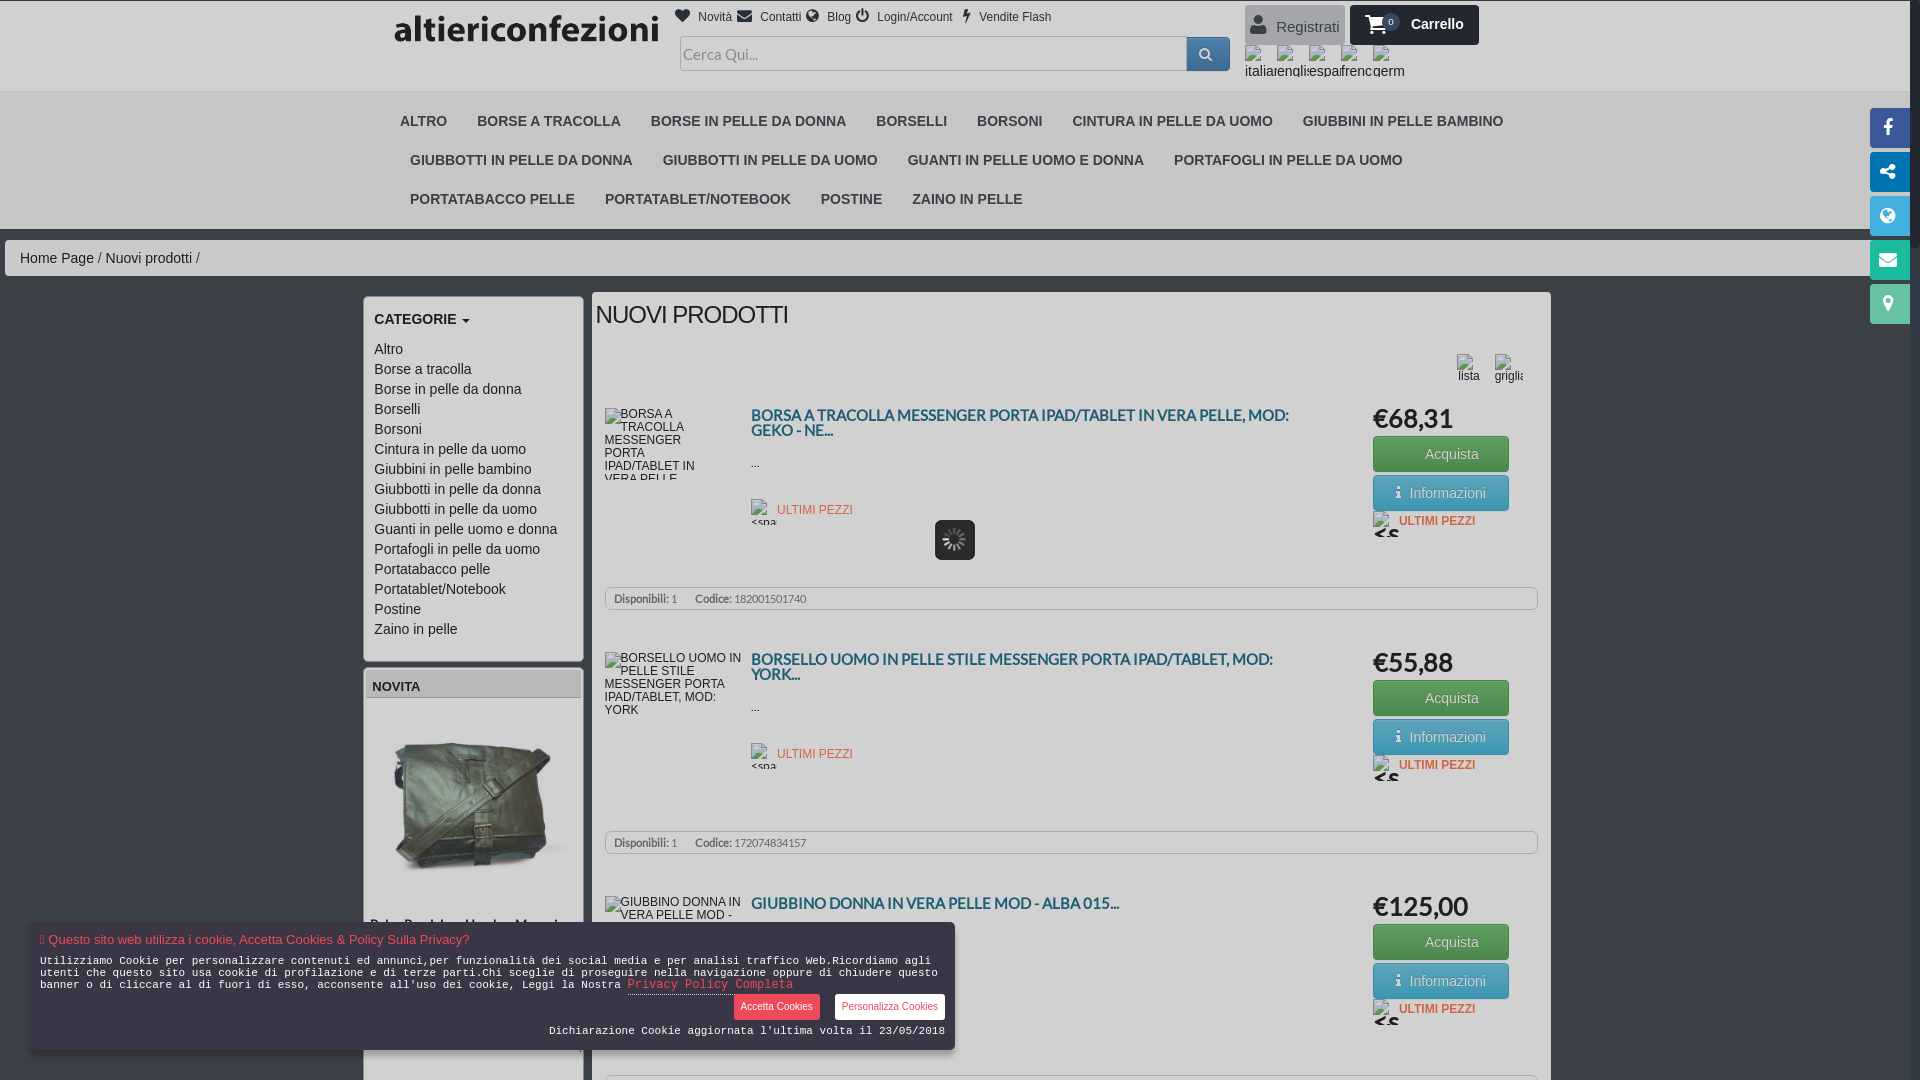 Image resolution: width=1920 pixels, height=1080 pixels. Describe the element at coordinates (1261, 61) in the screenshot. I see `italian` at that location.